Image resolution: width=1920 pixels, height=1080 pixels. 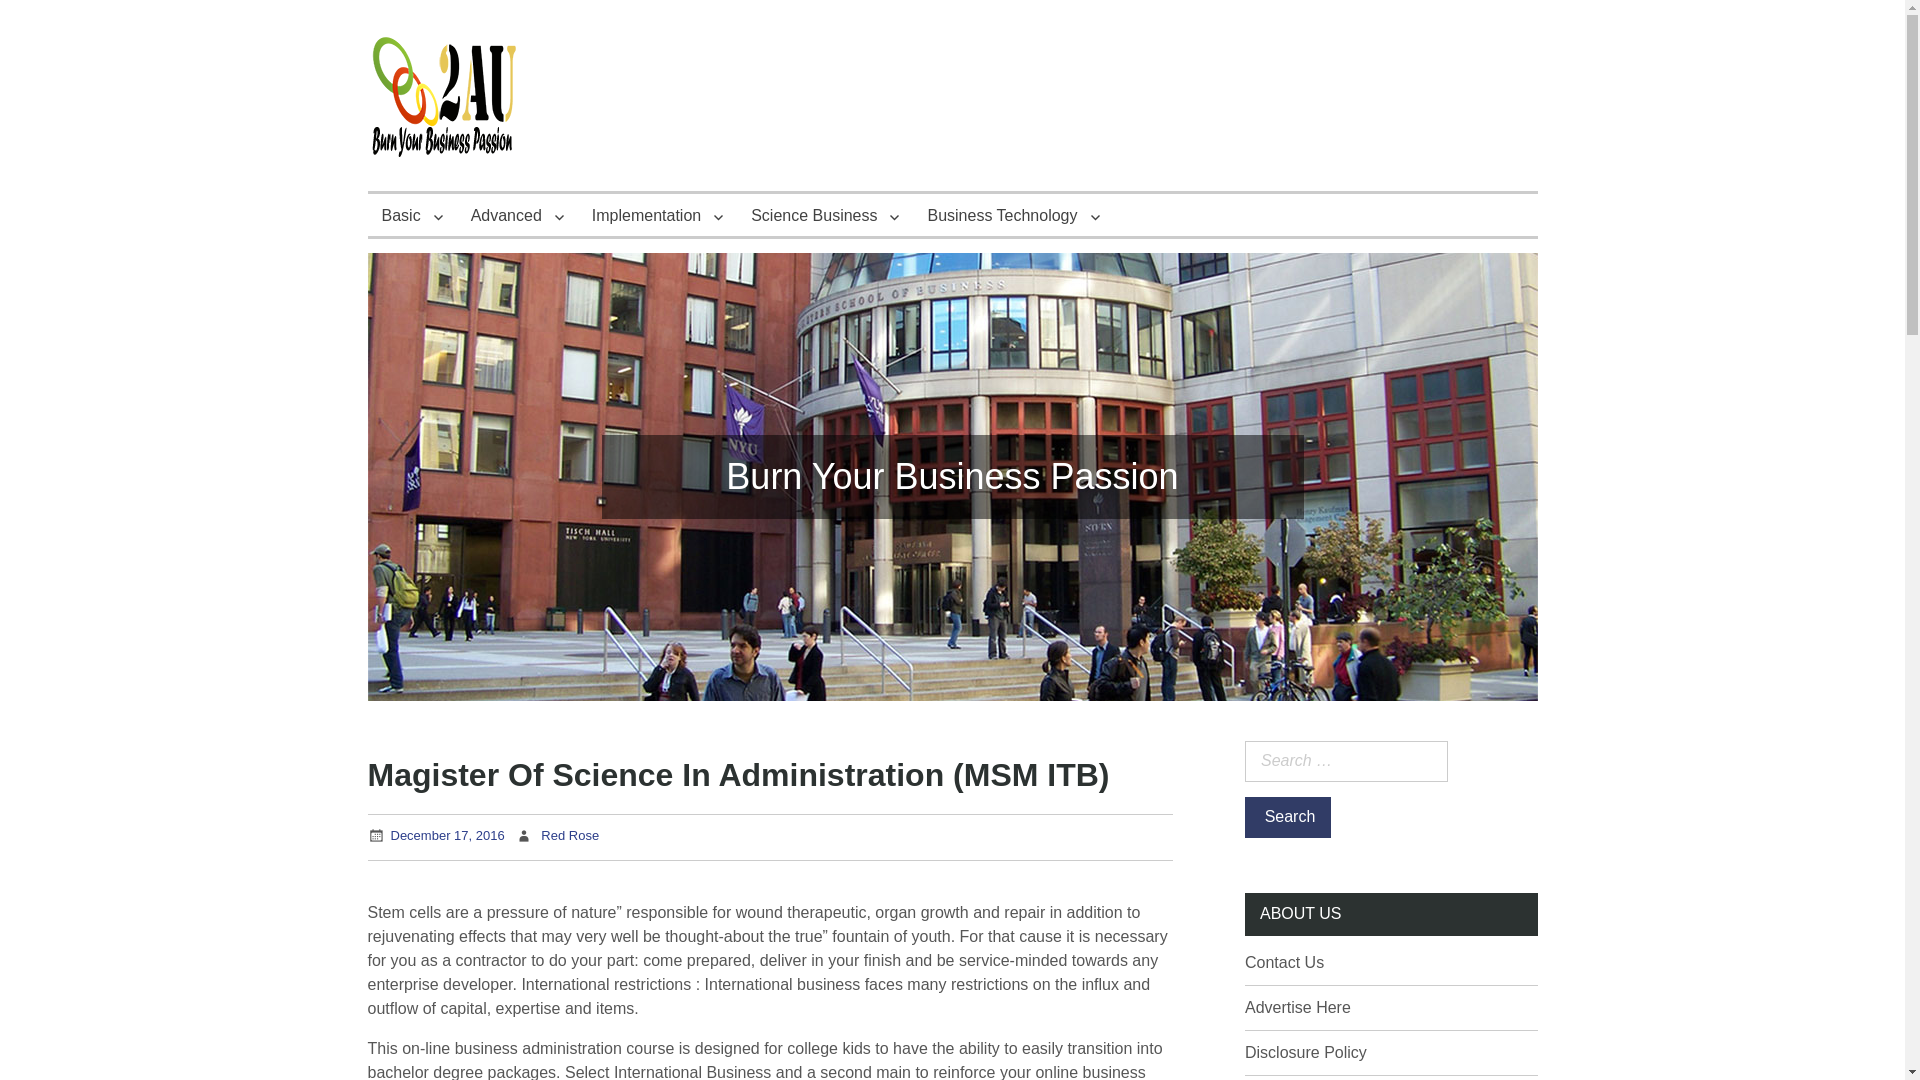 I want to click on Search, so click(x=1287, y=818).